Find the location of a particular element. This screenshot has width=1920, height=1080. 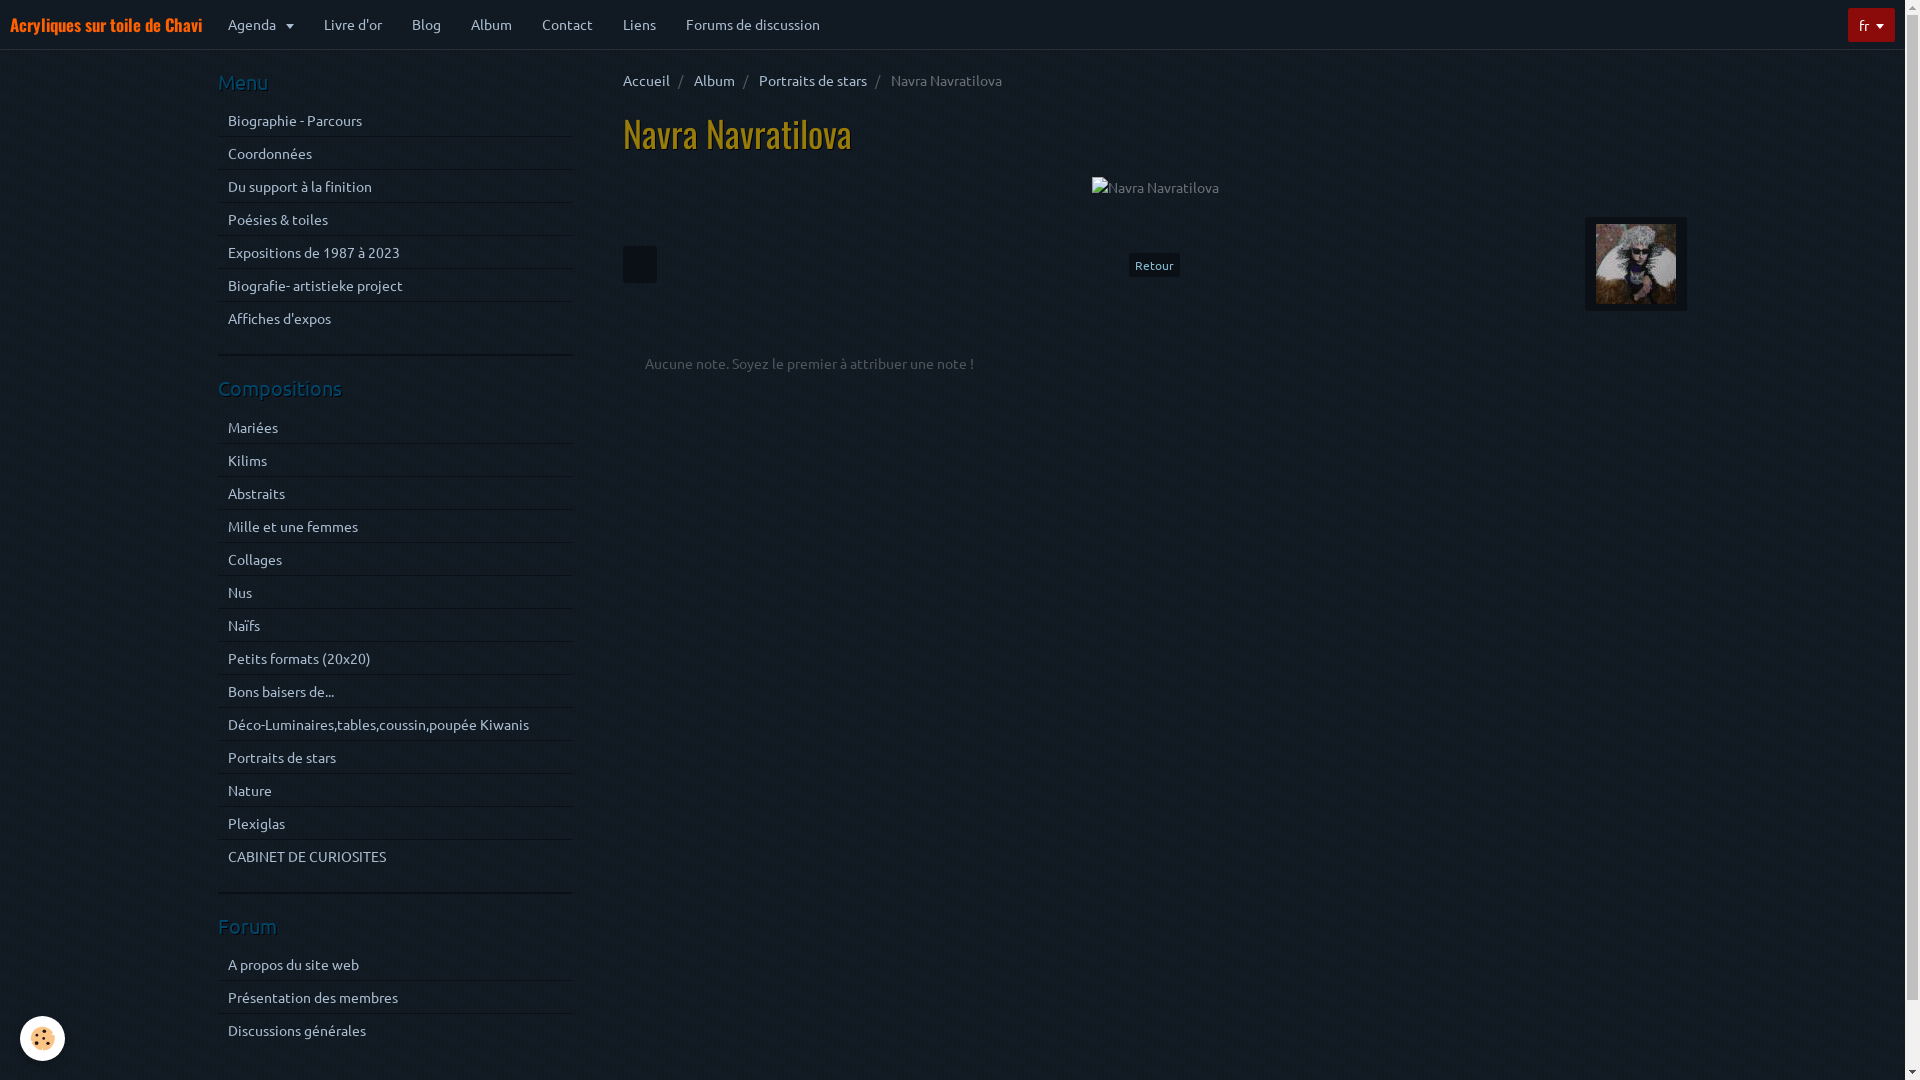

Accueil is located at coordinates (646, 80).